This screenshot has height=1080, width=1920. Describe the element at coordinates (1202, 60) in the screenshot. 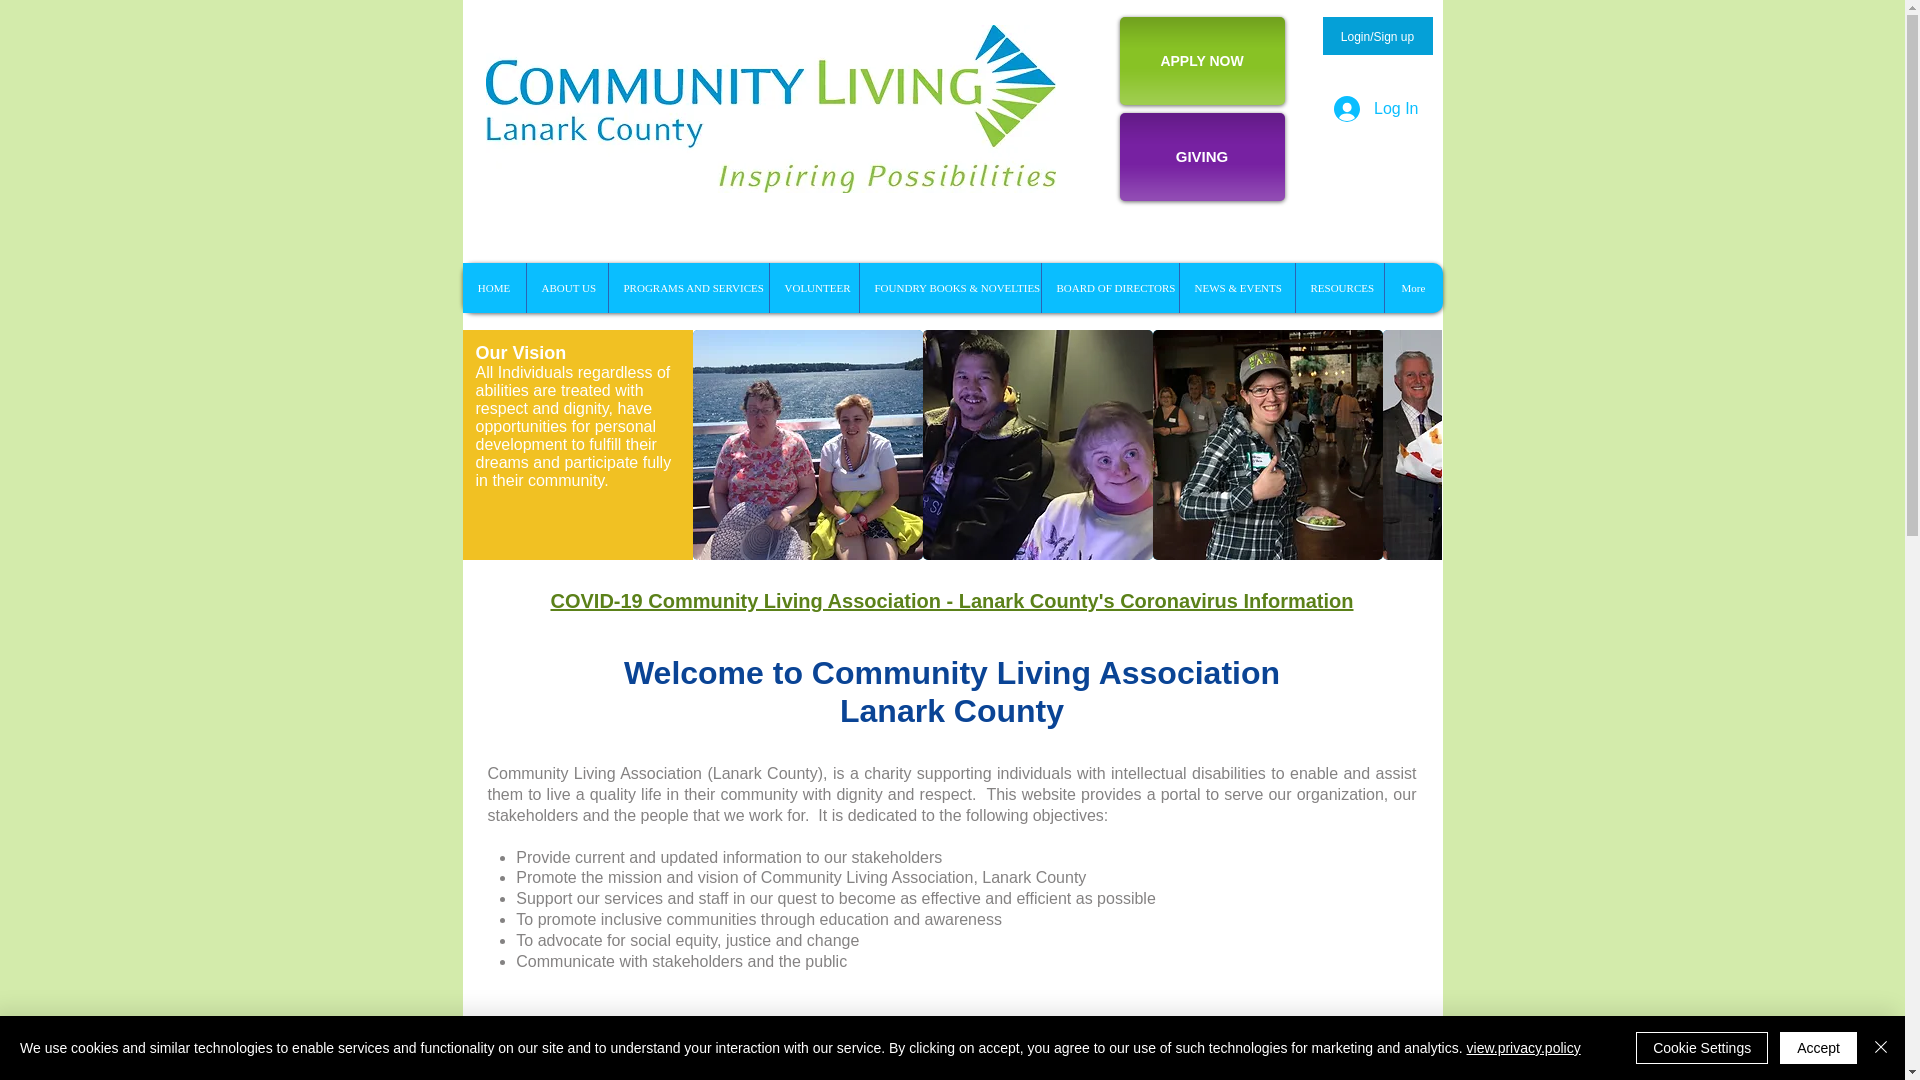

I see `APPLY NOW` at that location.